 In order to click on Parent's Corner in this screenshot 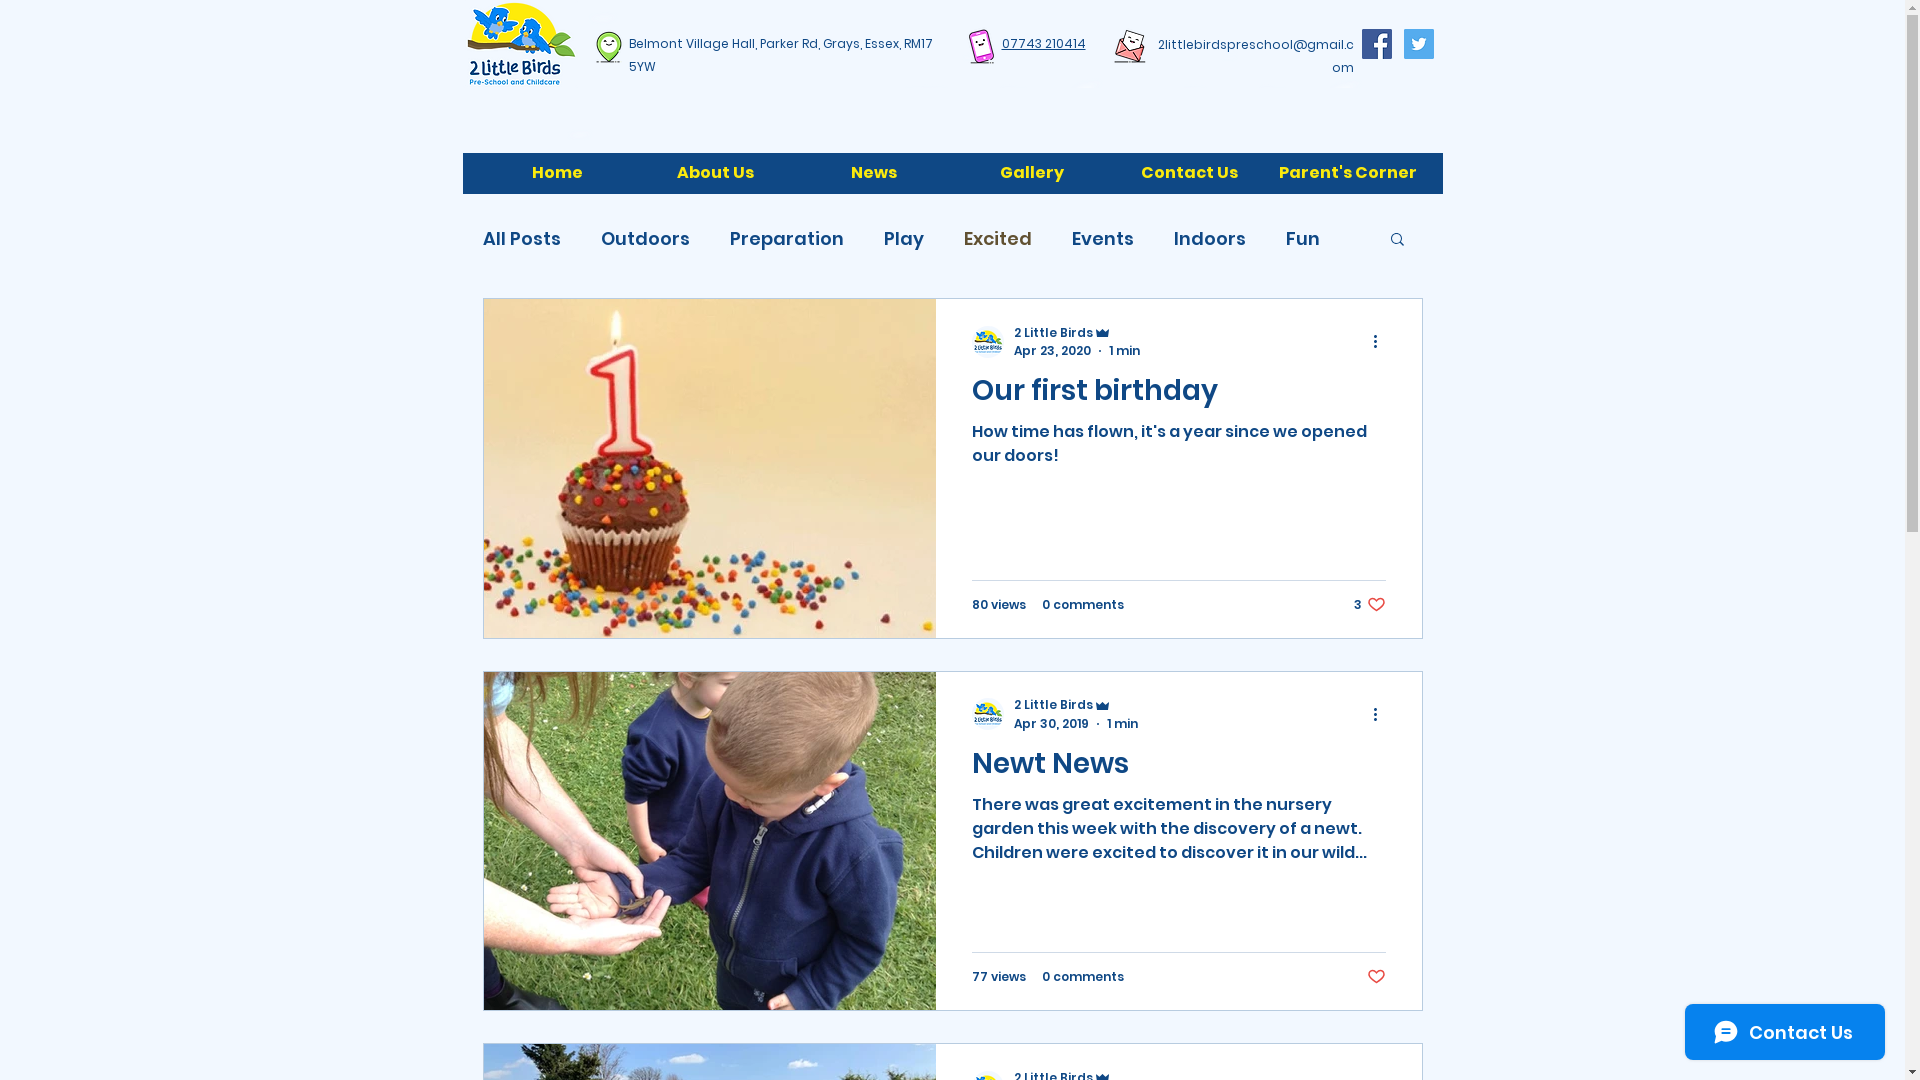, I will do `click(1347, 172)`.